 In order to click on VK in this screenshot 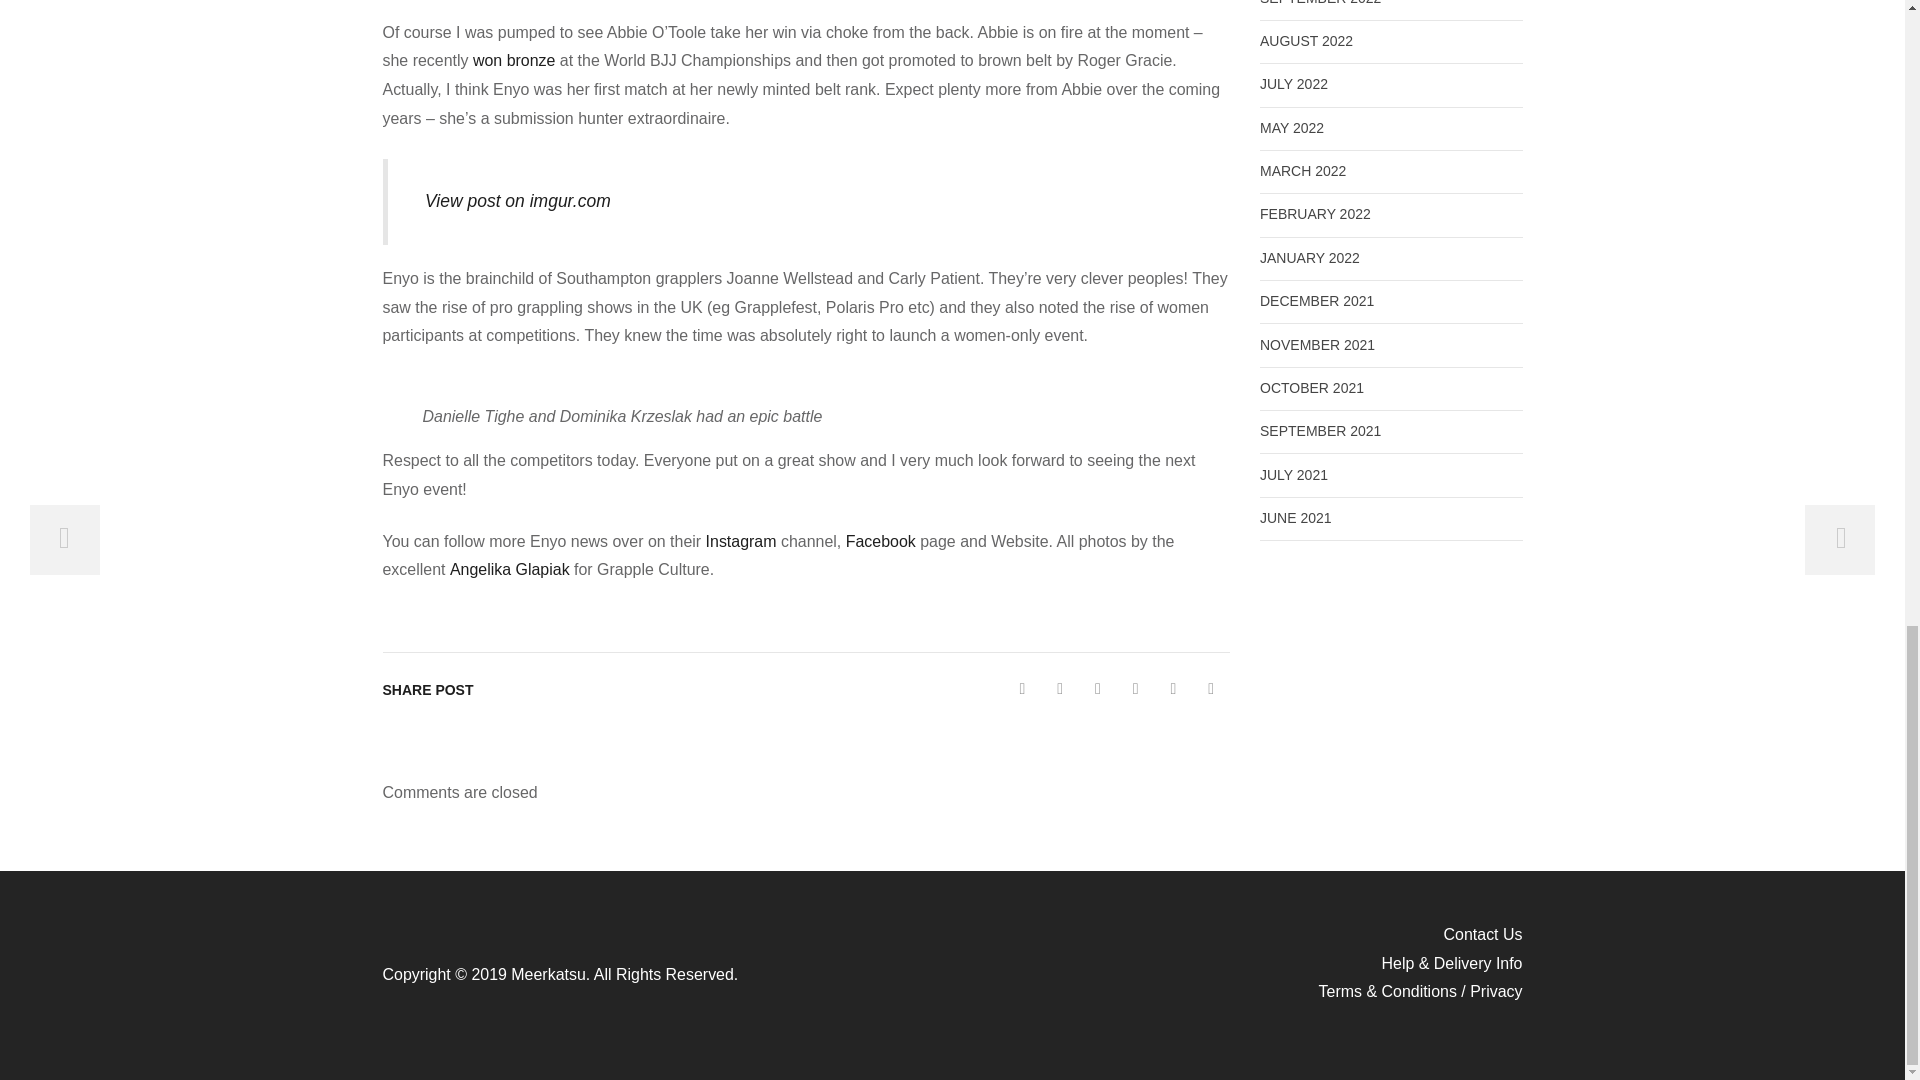, I will do `click(1098, 688)`.